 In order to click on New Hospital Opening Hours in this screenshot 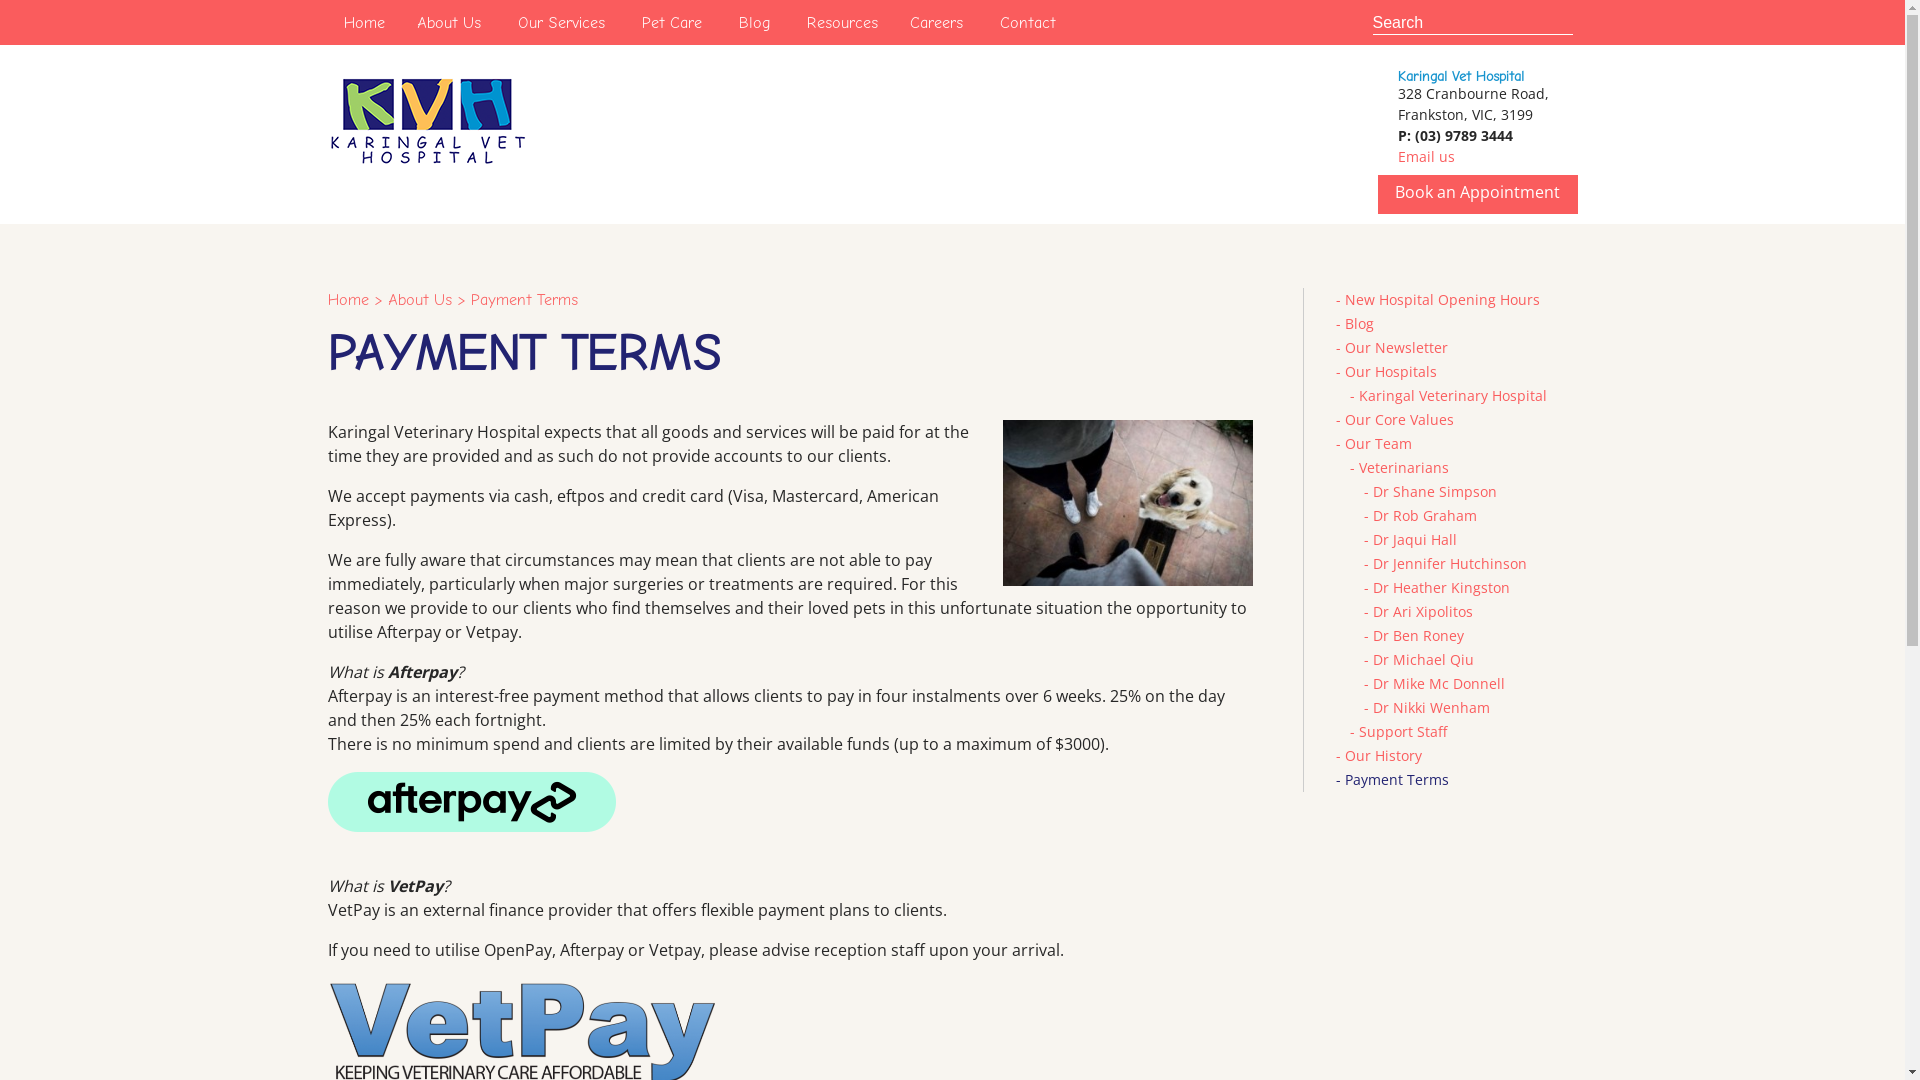, I will do `click(1442, 300)`.